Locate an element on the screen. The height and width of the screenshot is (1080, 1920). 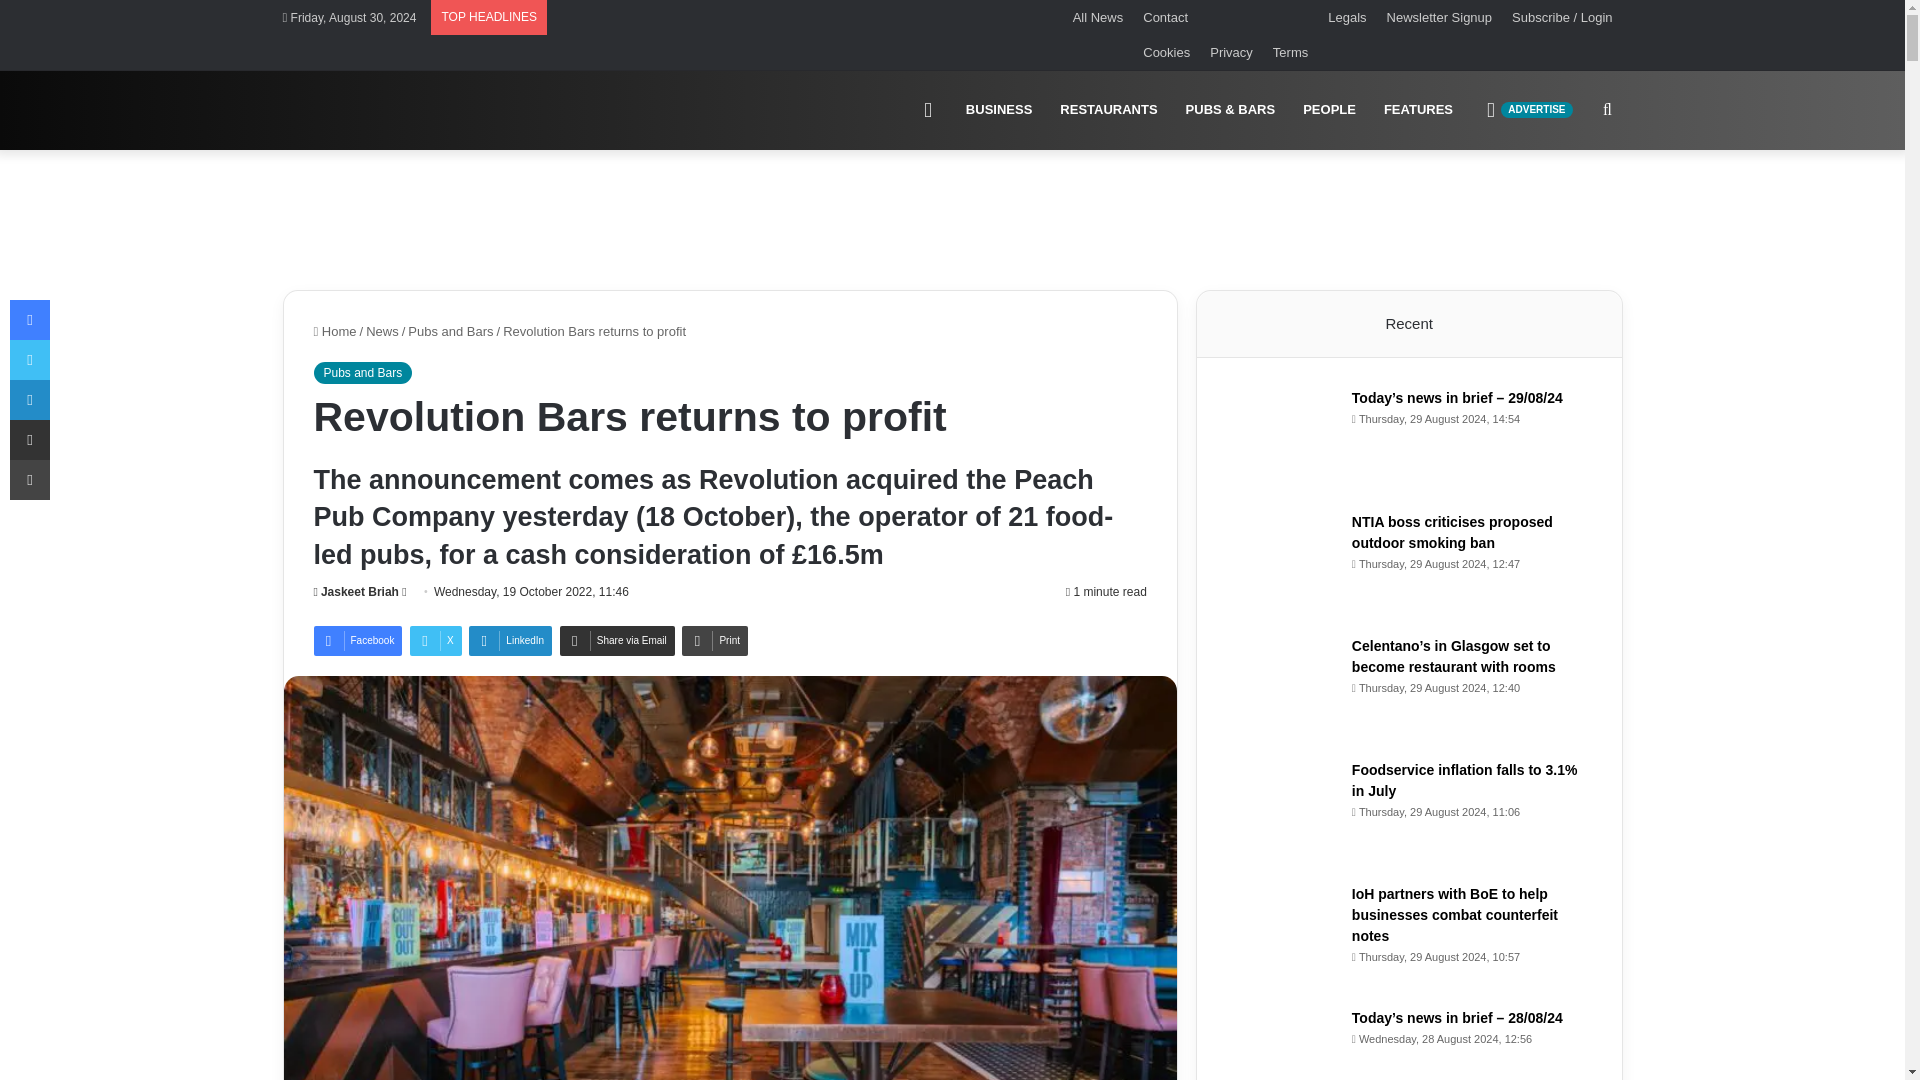
LinkedIn is located at coordinates (1329, 110).